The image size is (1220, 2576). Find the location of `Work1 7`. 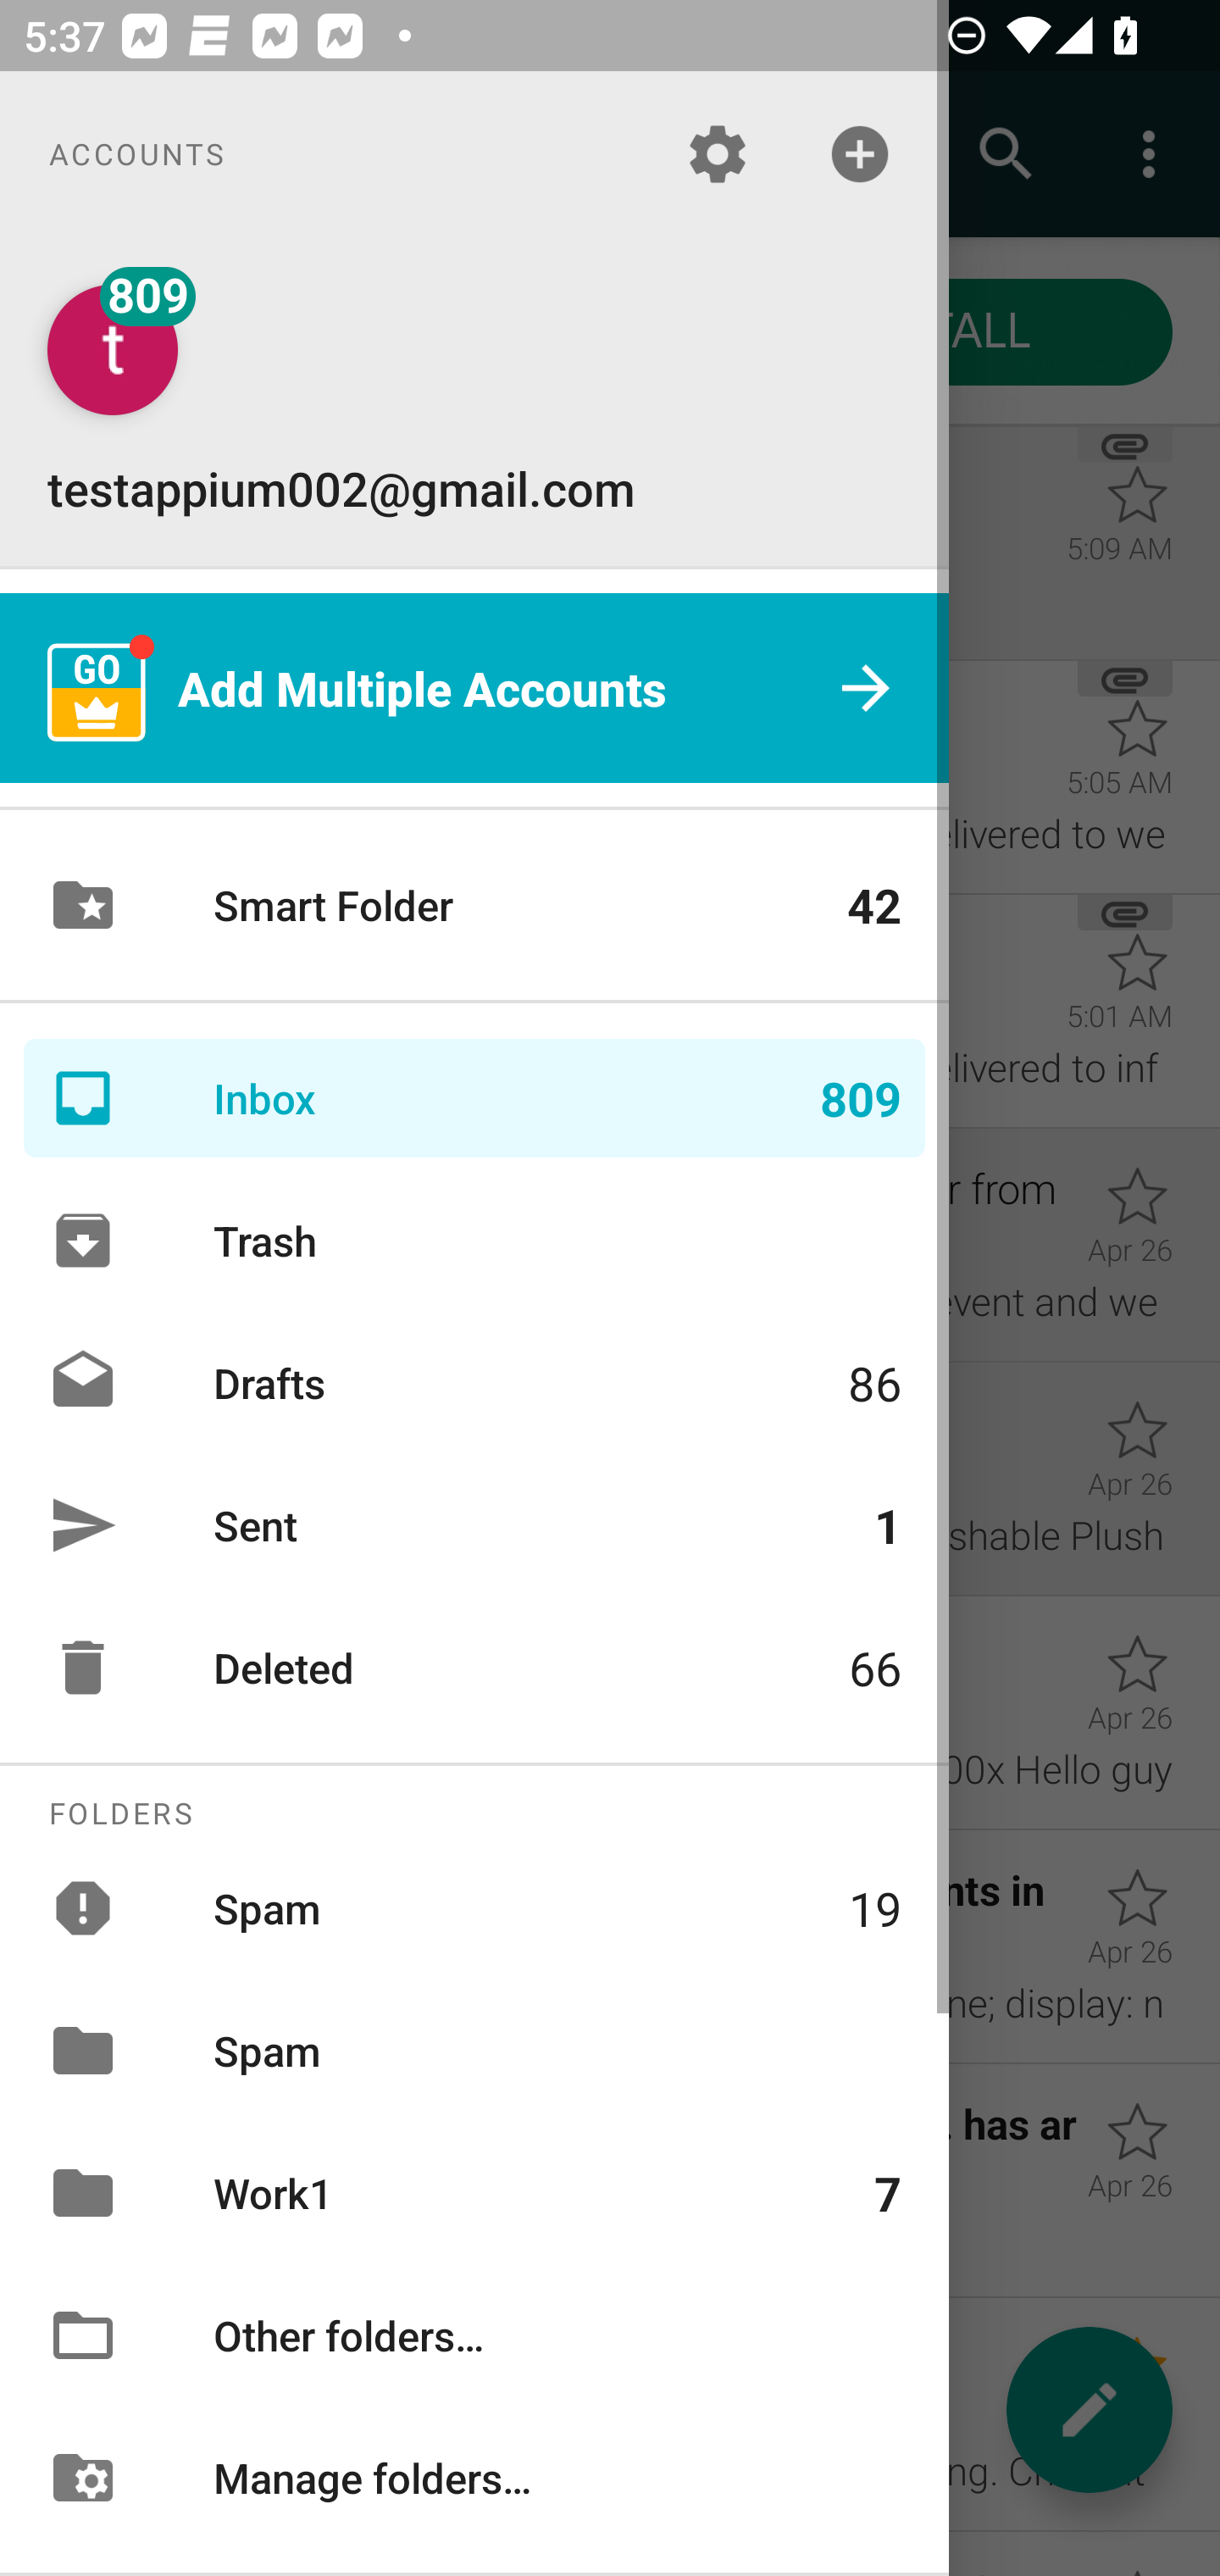

Work1 7 is located at coordinates (474, 2193).